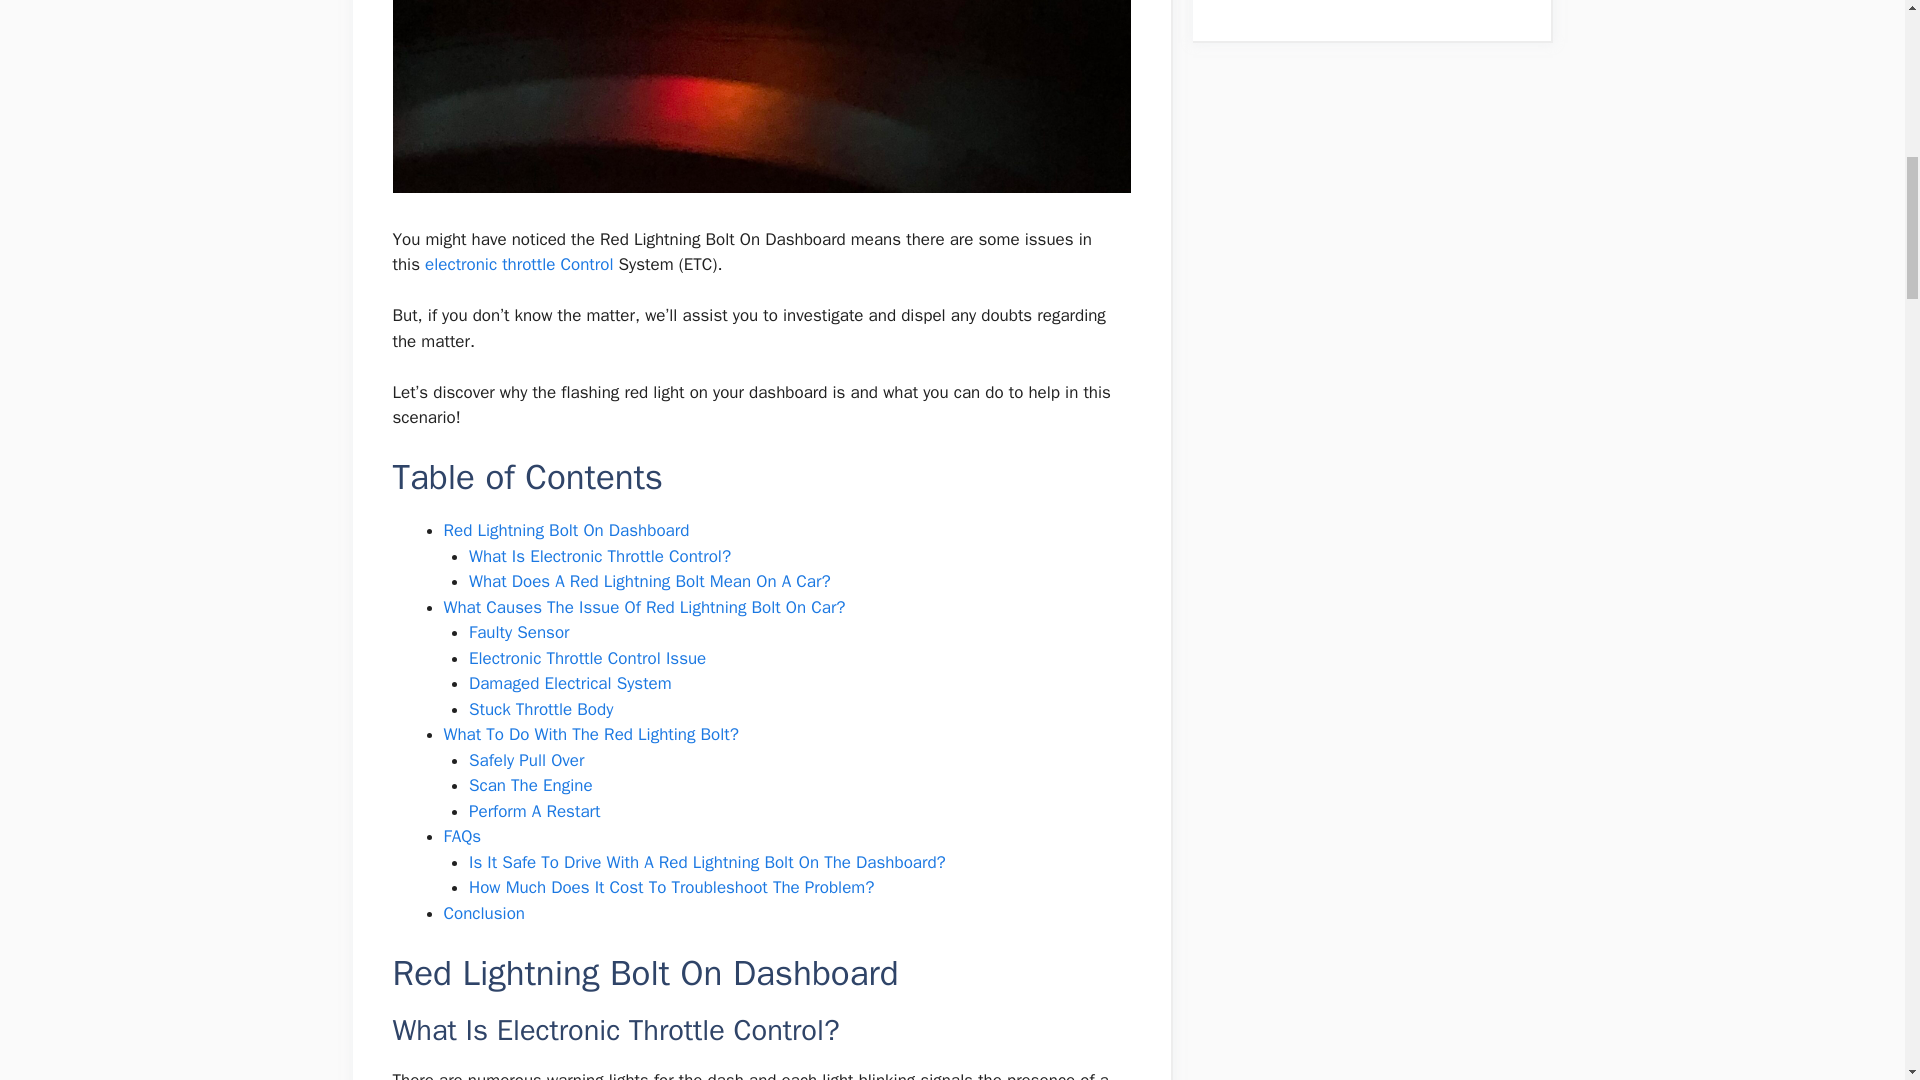 The width and height of the screenshot is (1920, 1080). What do you see at coordinates (591, 734) in the screenshot?
I see `What To Do With The Red Lighting Bolt?` at bounding box center [591, 734].